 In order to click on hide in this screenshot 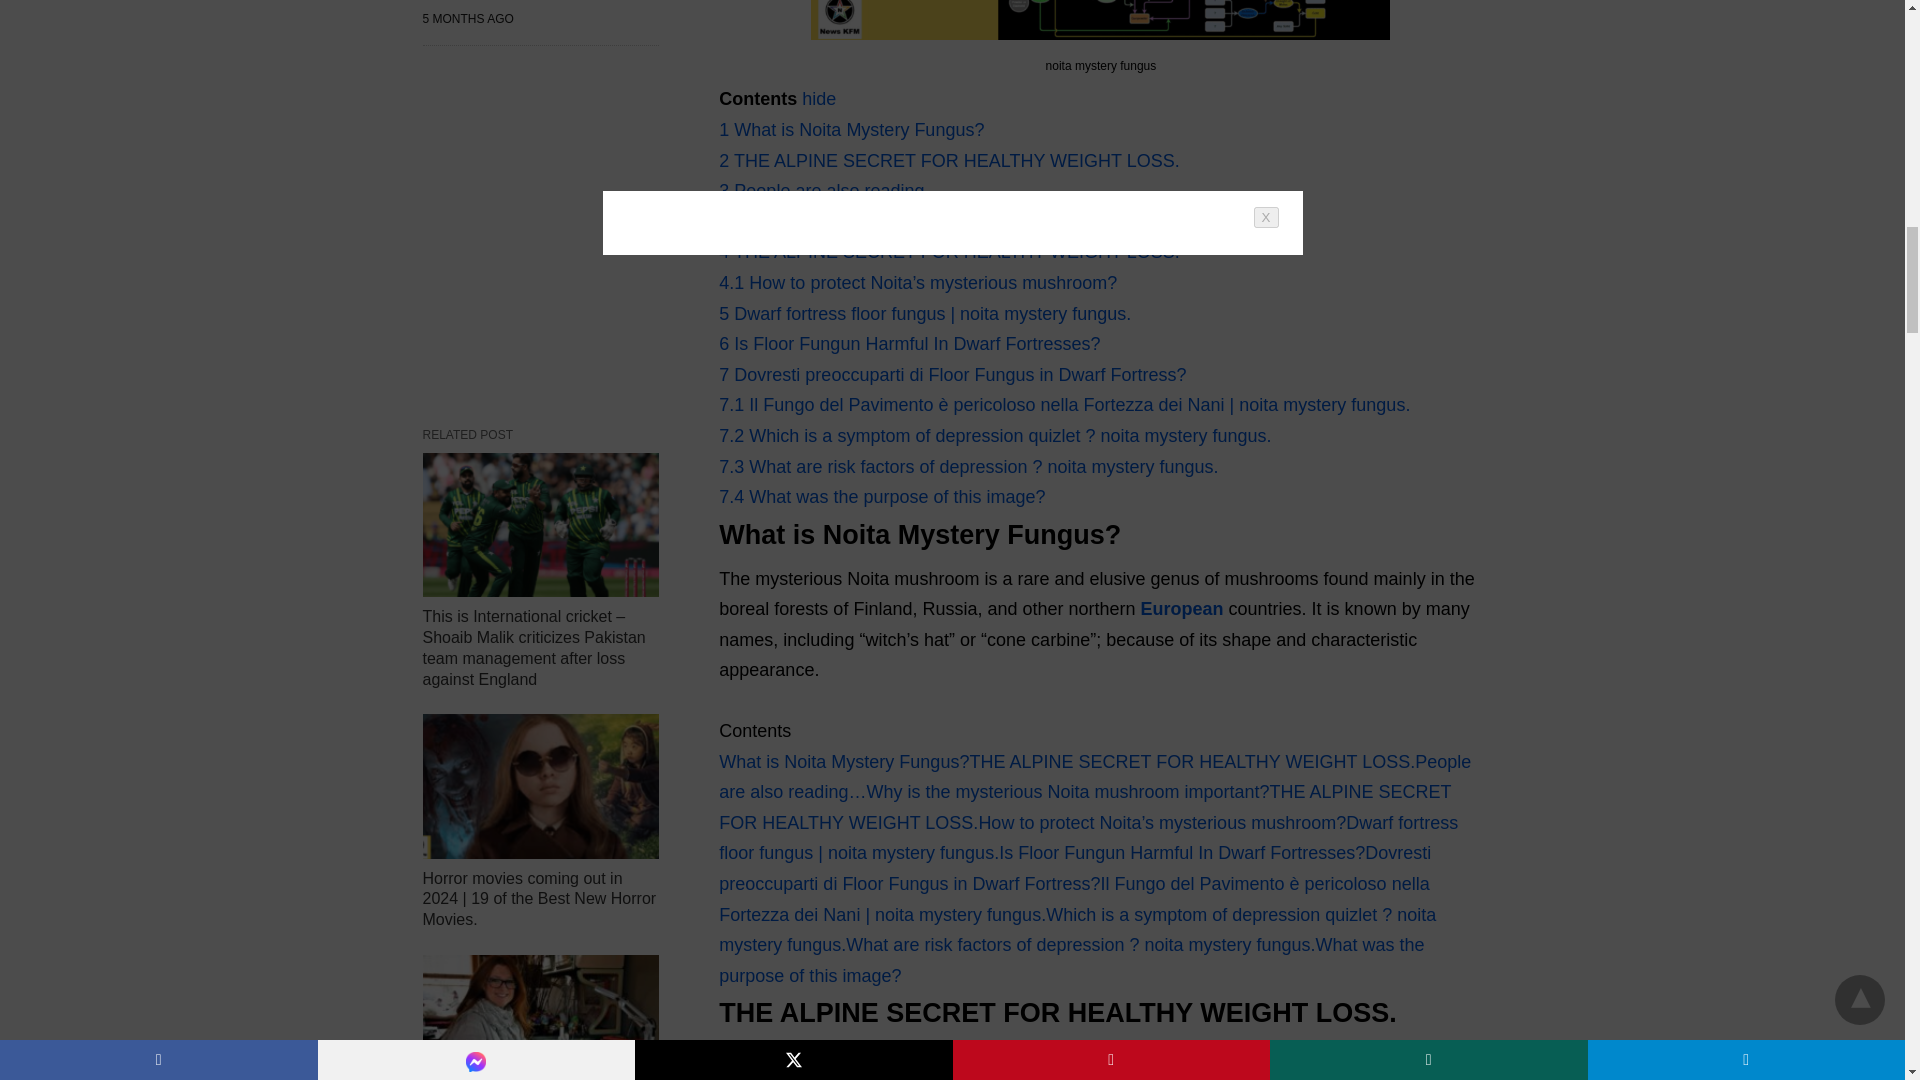, I will do `click(818, 98)`.